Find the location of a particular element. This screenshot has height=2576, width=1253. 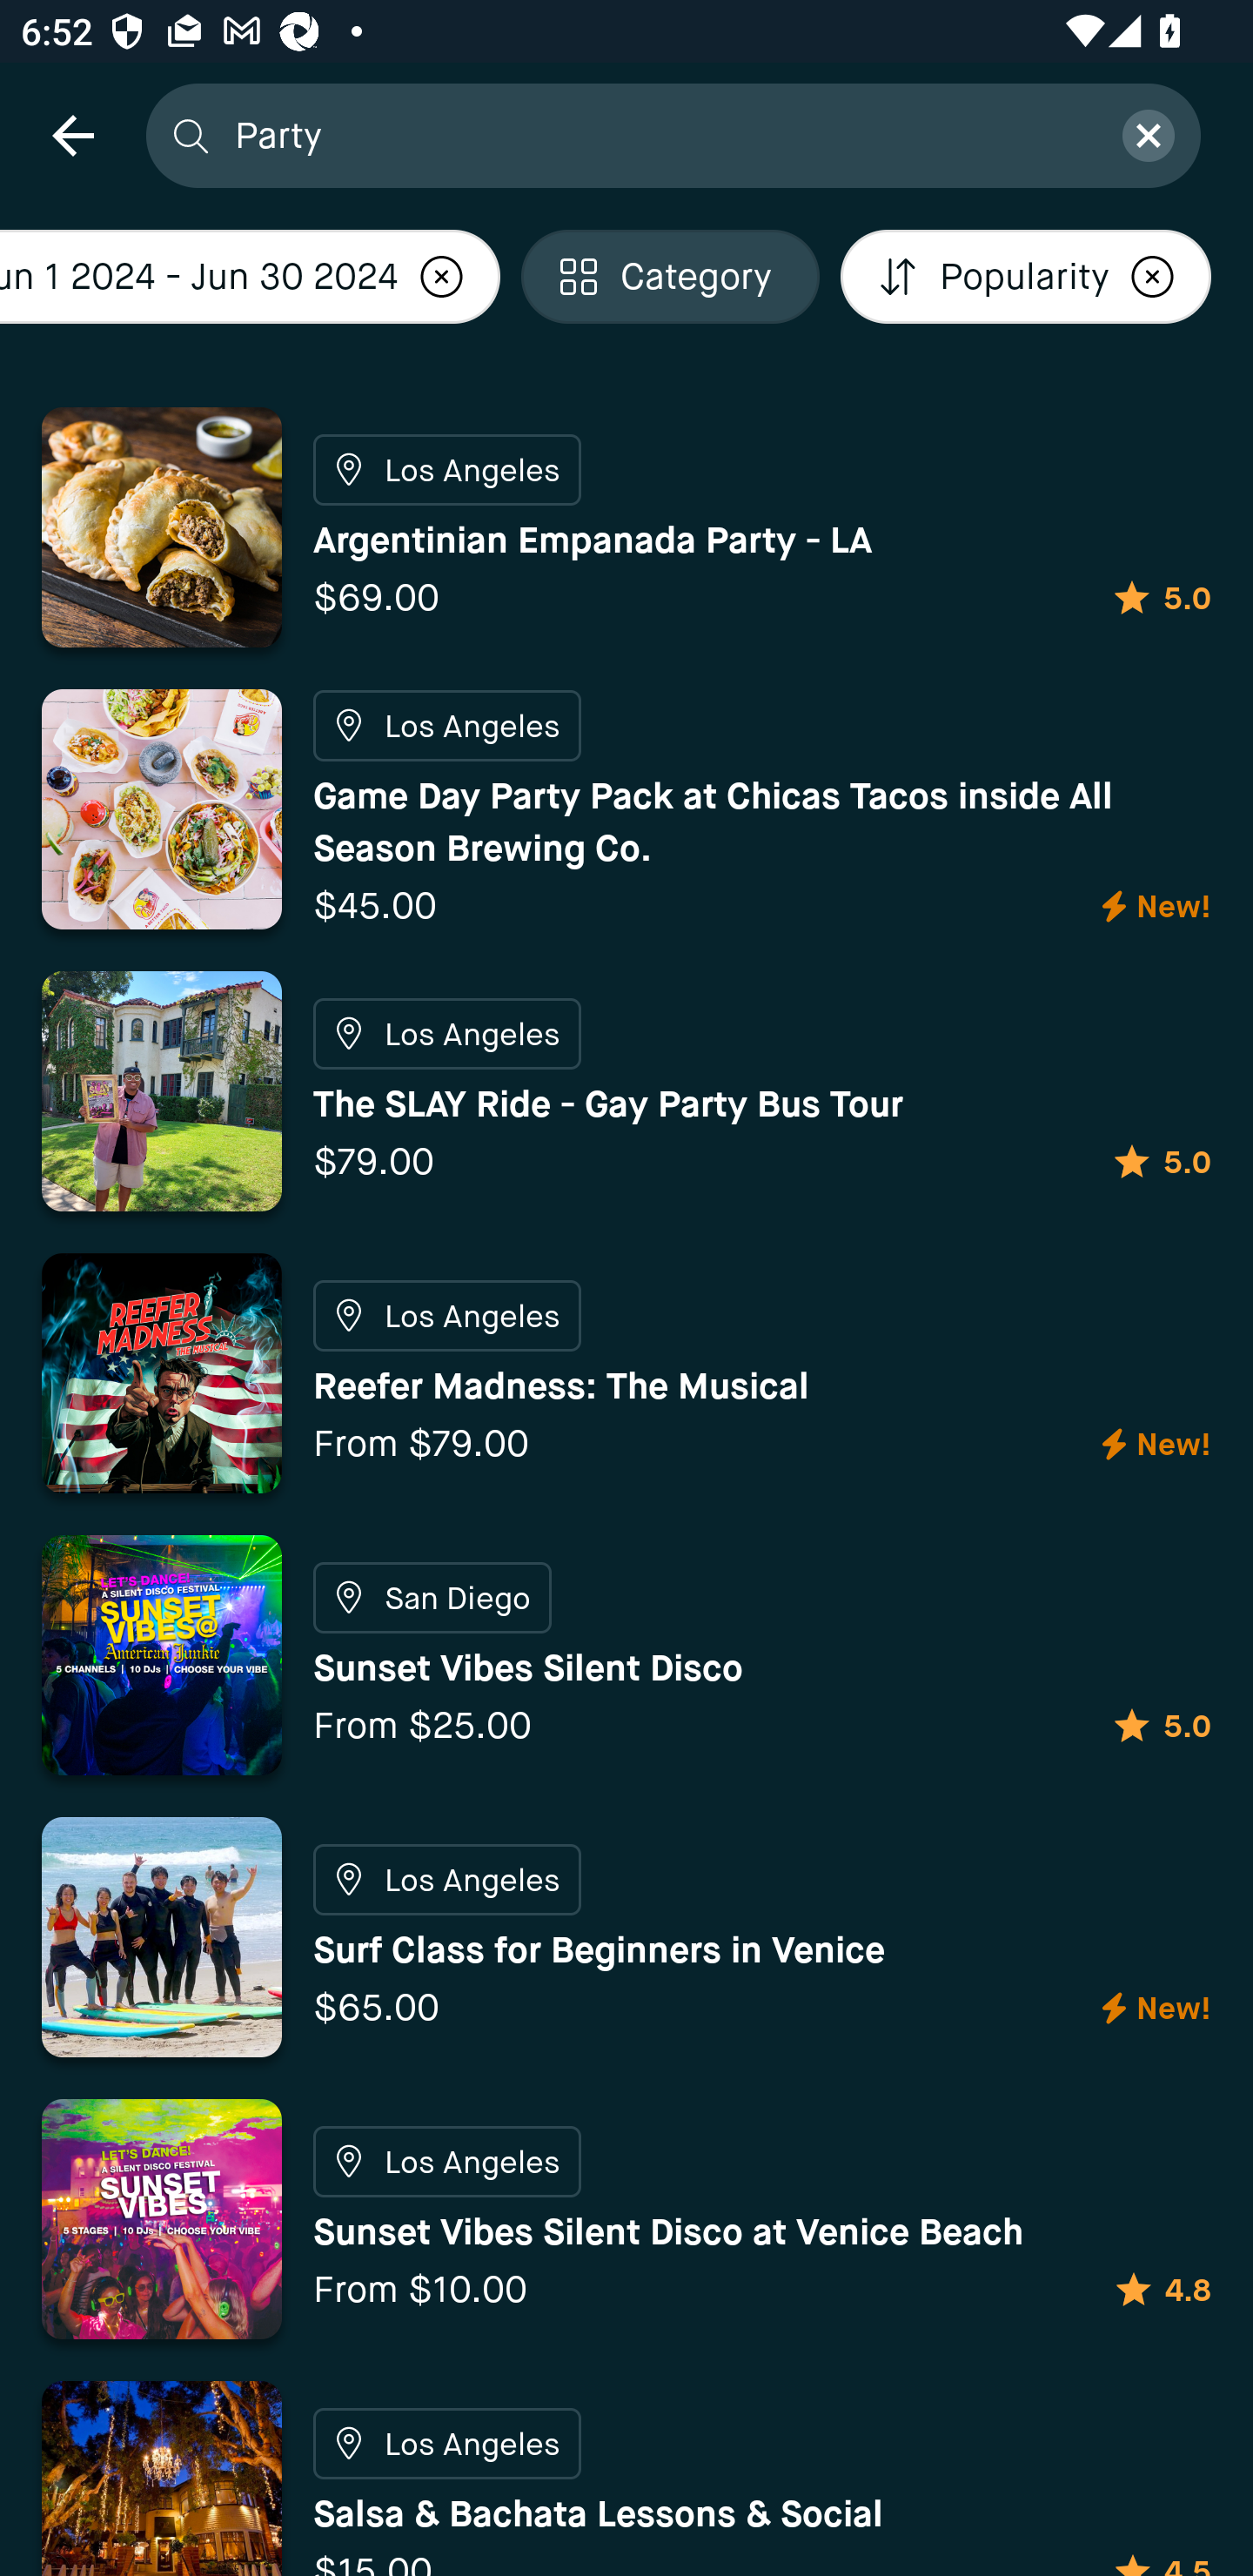

Localized description is located at coordinates (1152, 277).